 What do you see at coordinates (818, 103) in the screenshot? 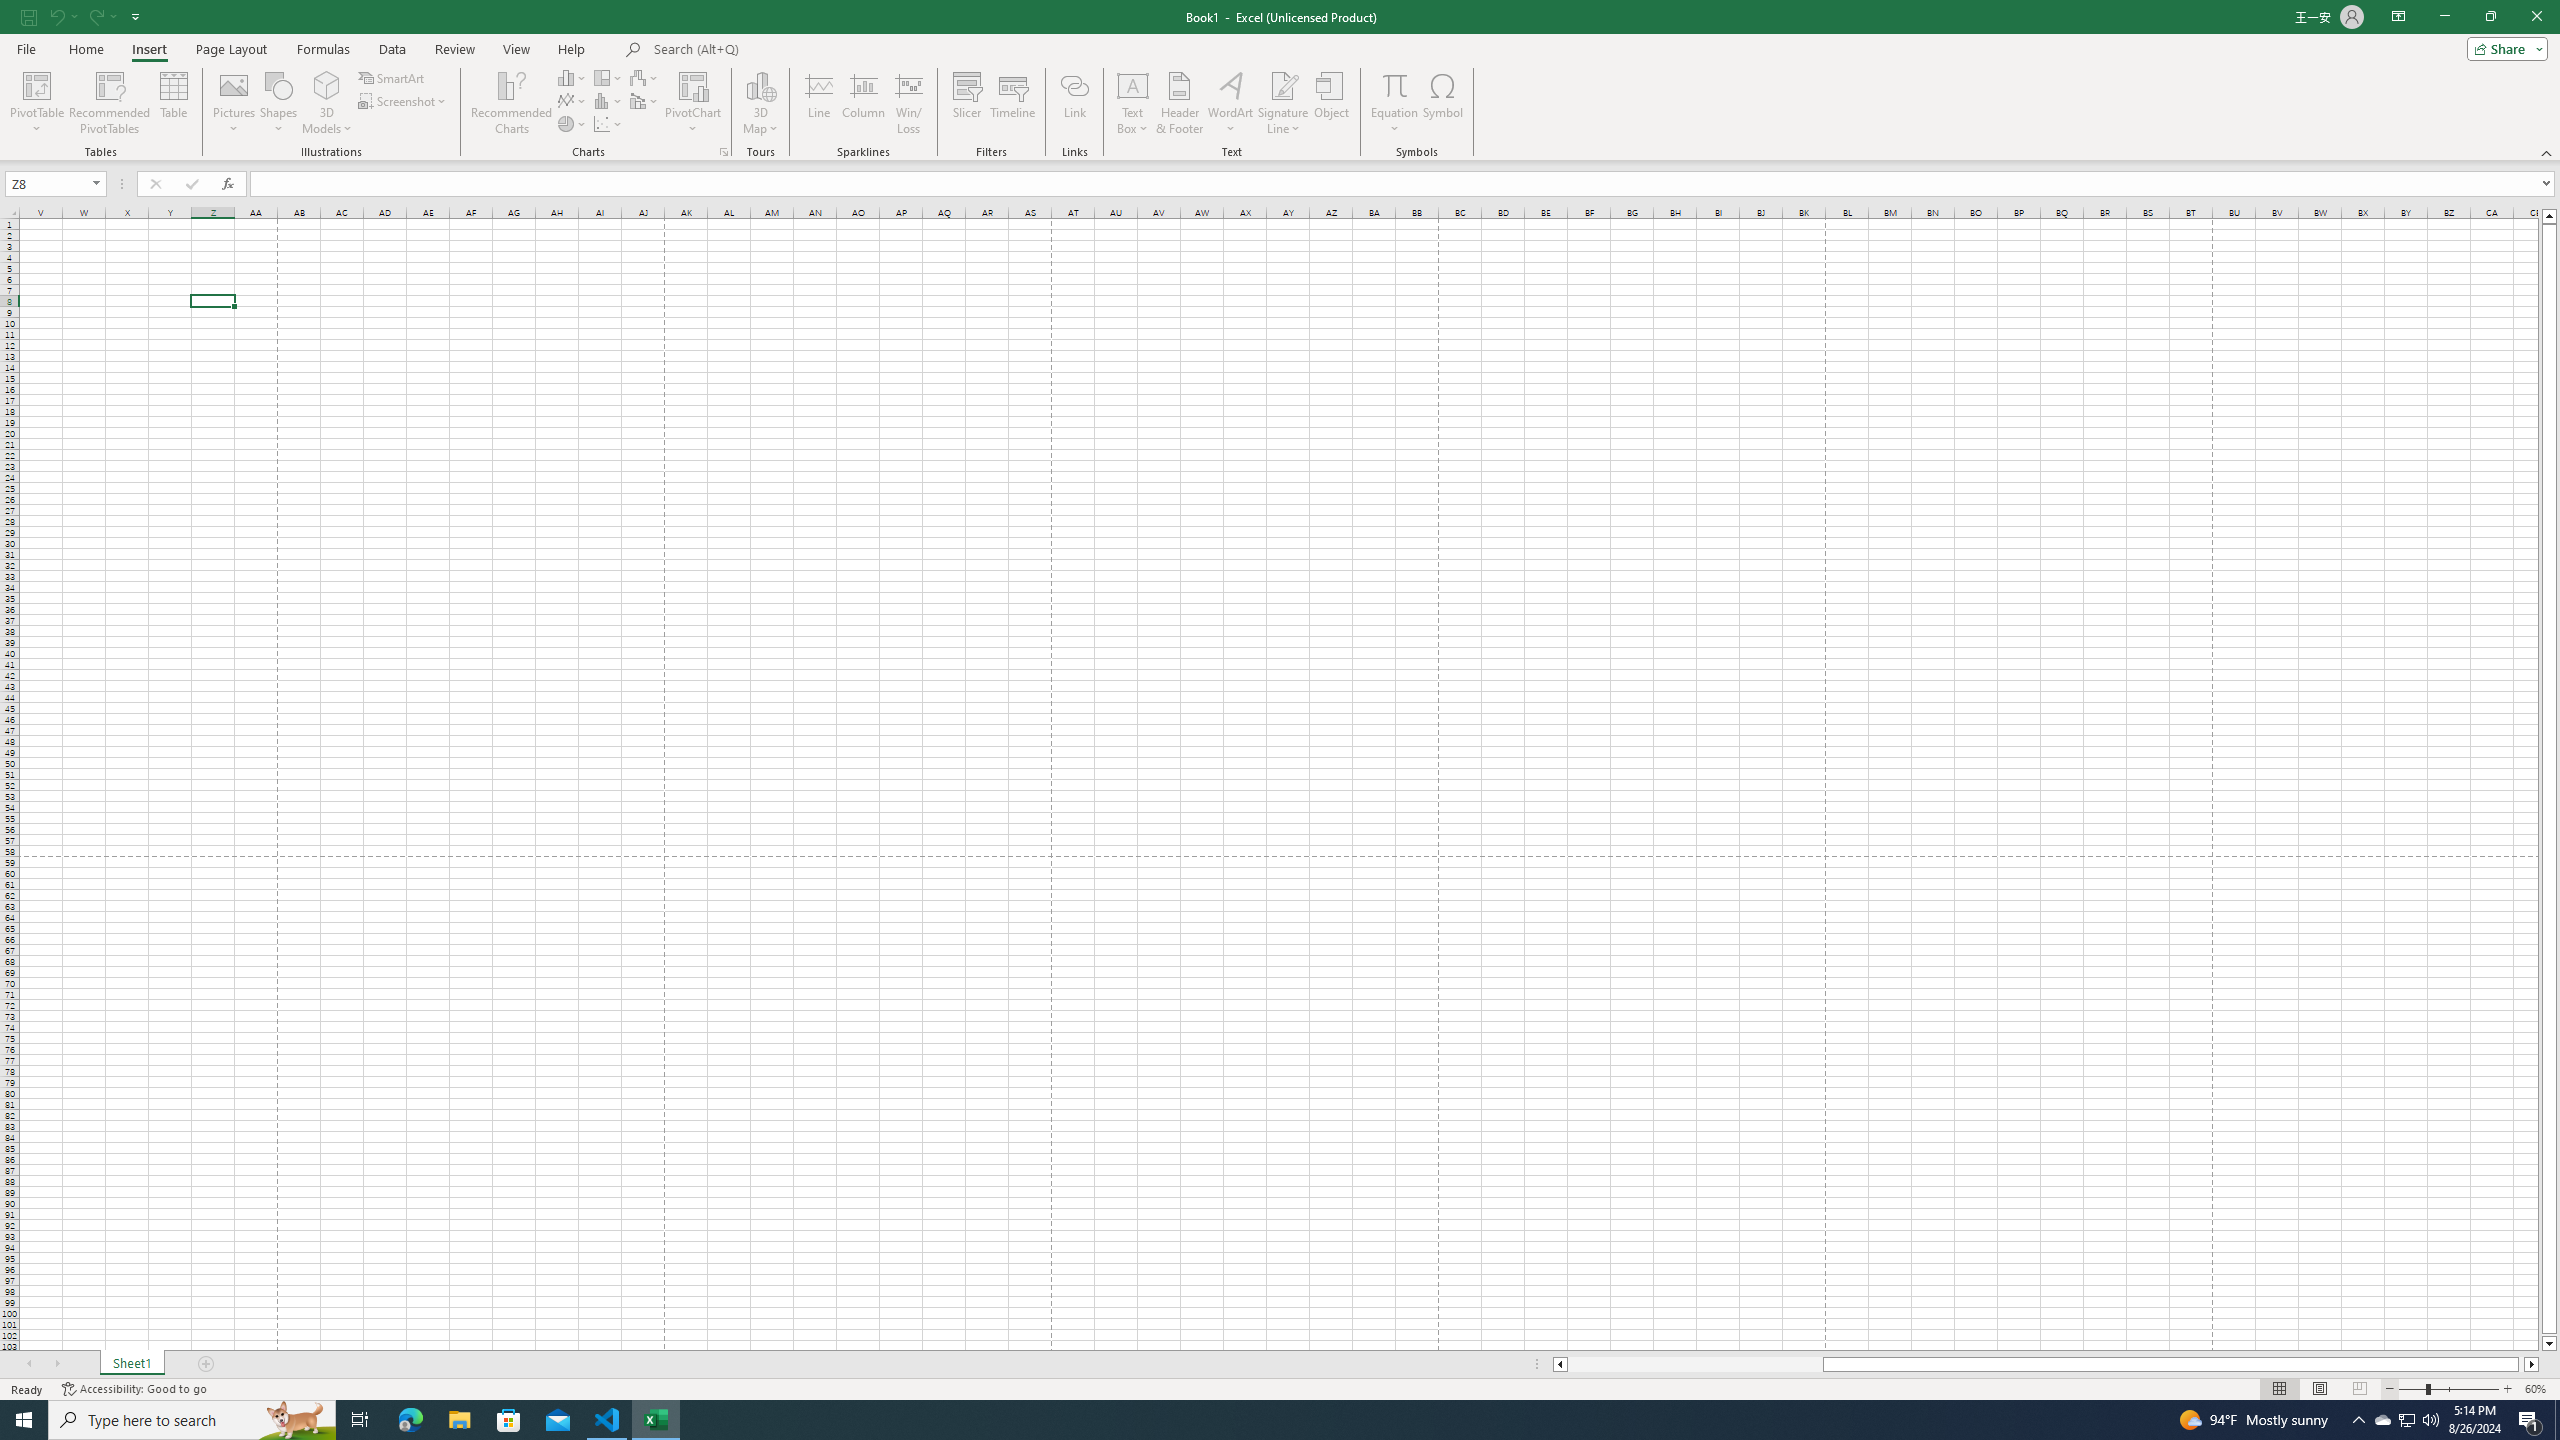
I see `Line` at bounding box center [818, 103].